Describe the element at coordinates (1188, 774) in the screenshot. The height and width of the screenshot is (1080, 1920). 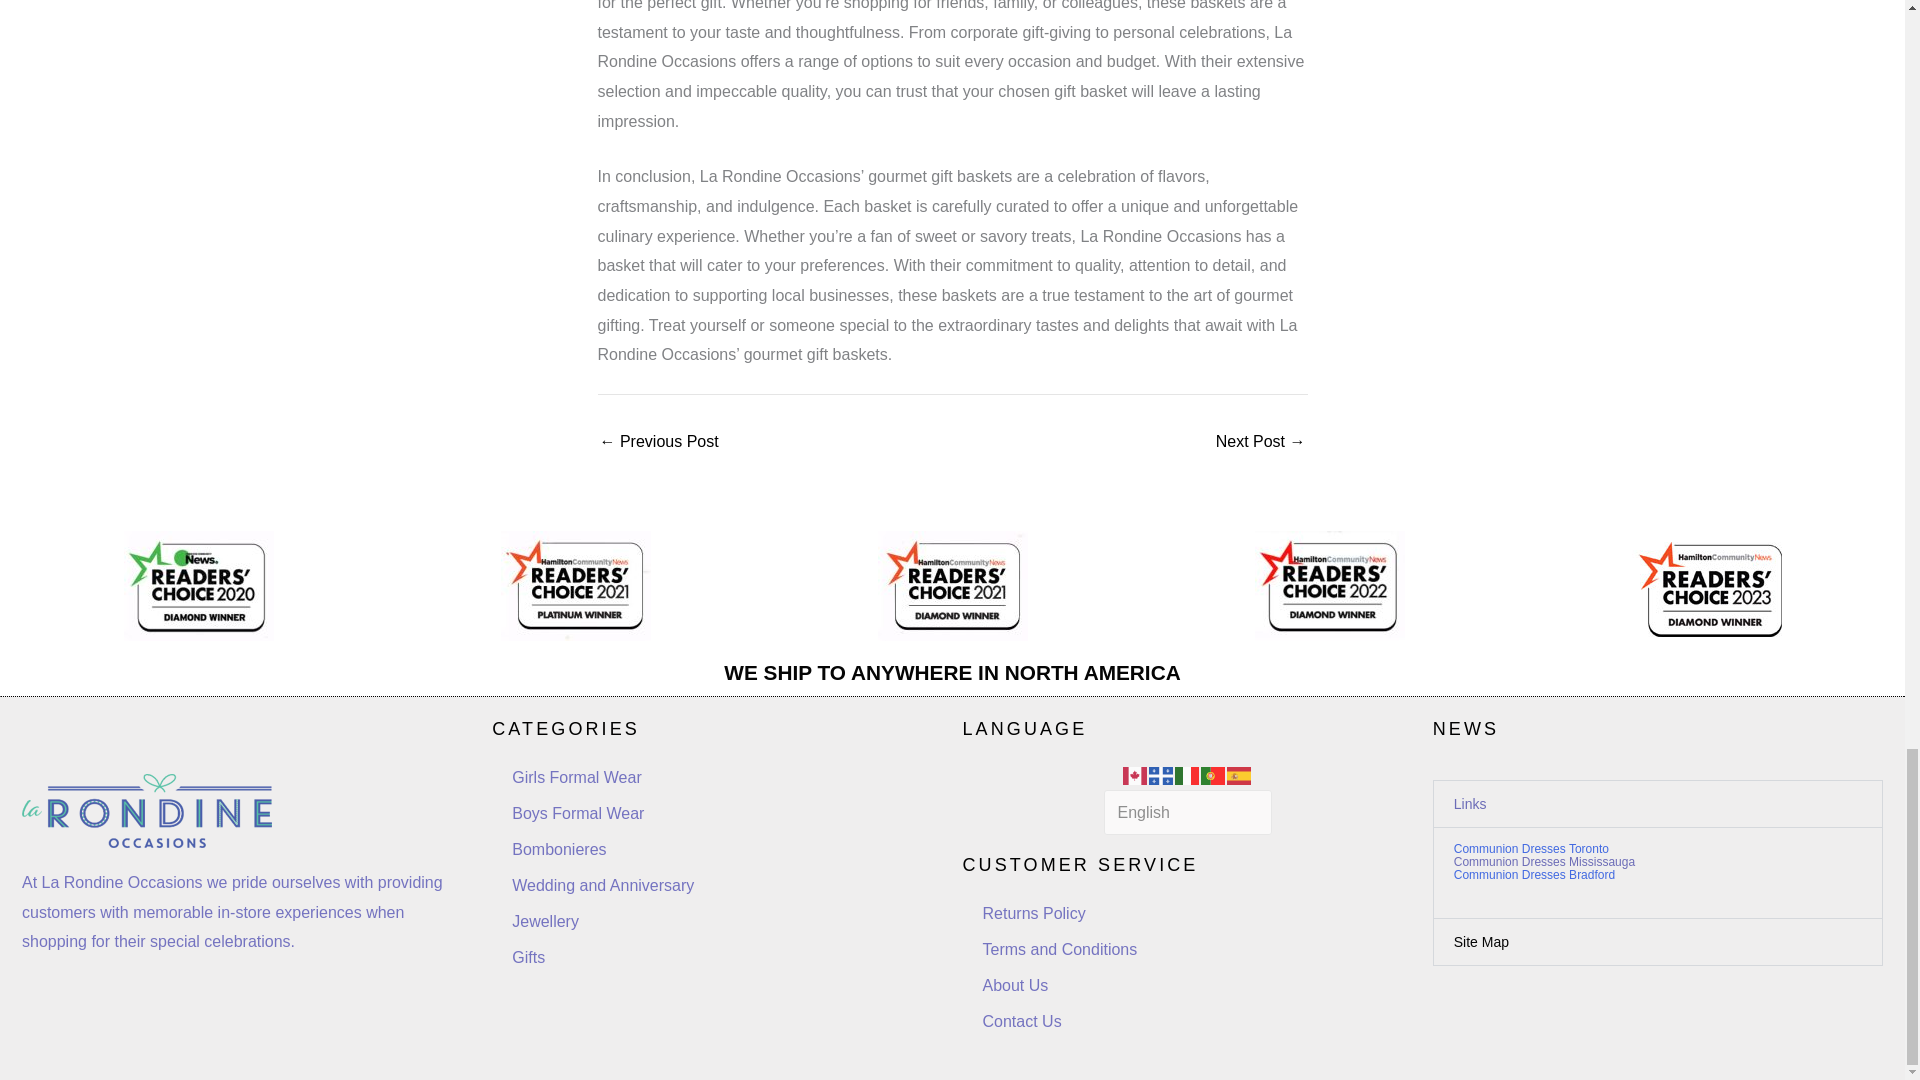
I see `Italian` at that location.